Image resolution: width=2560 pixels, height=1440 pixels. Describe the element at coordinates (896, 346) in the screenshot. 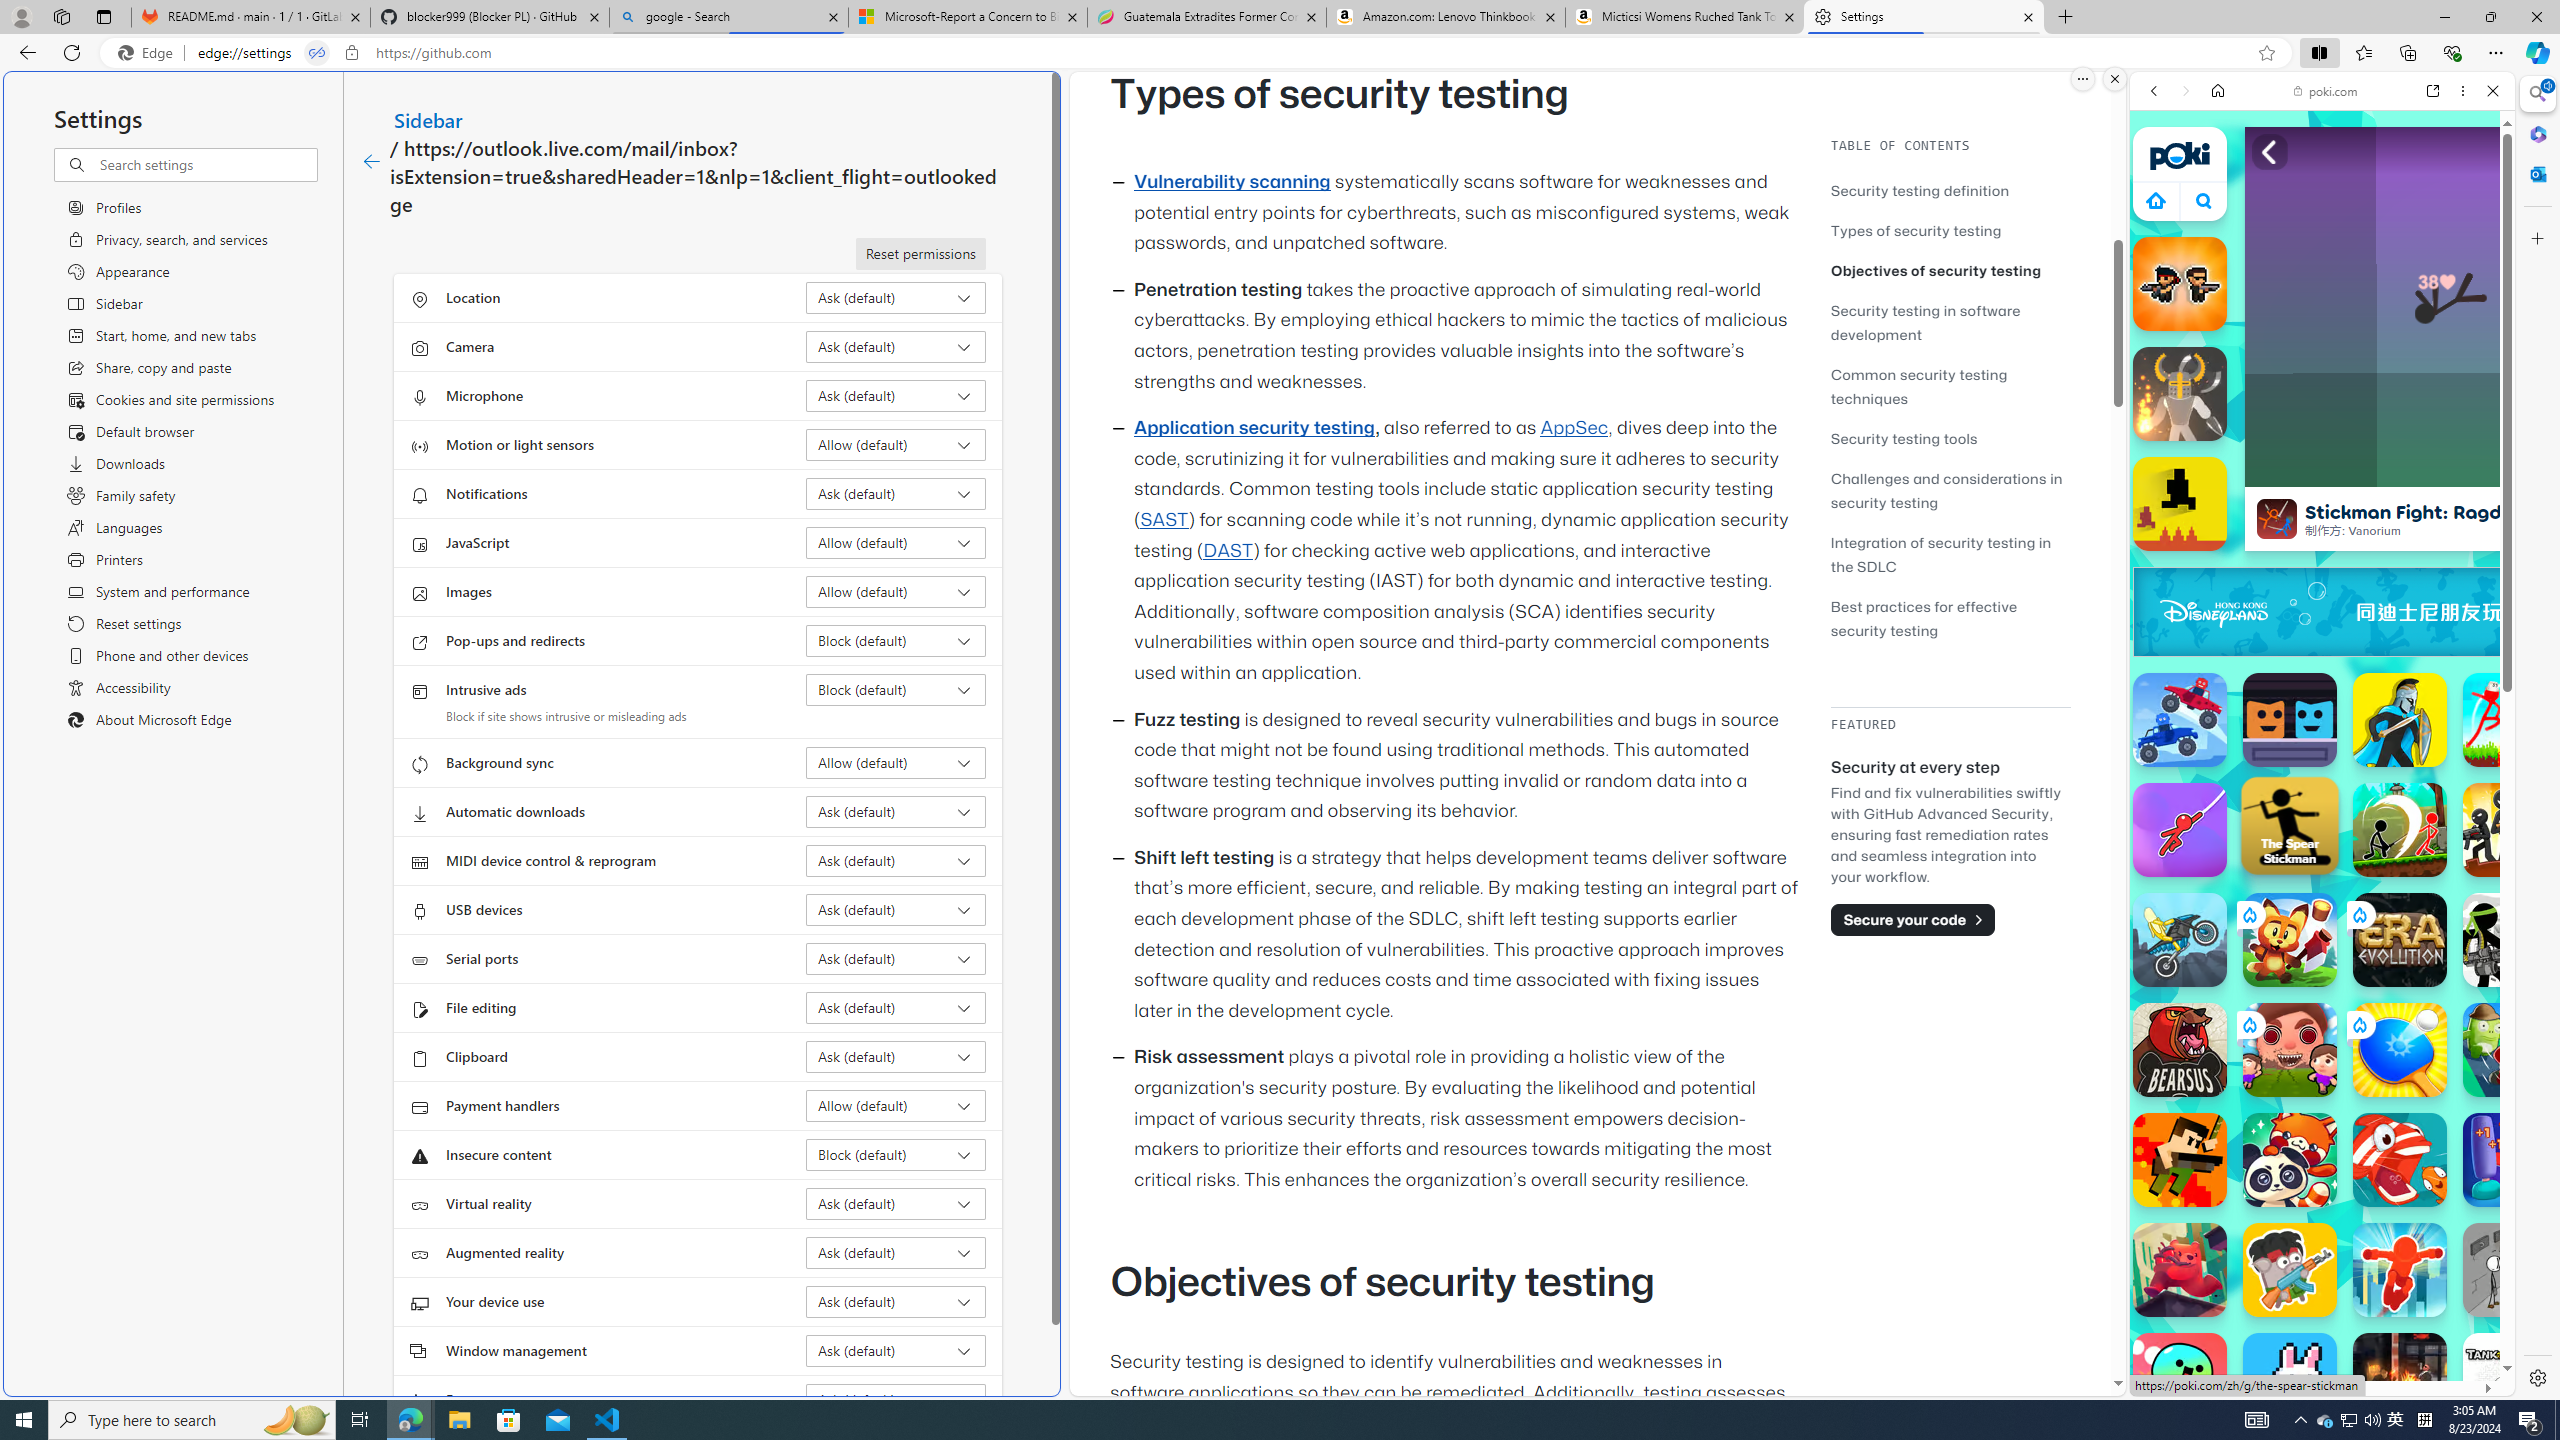

I see `Camera Ask (default)` at that location.